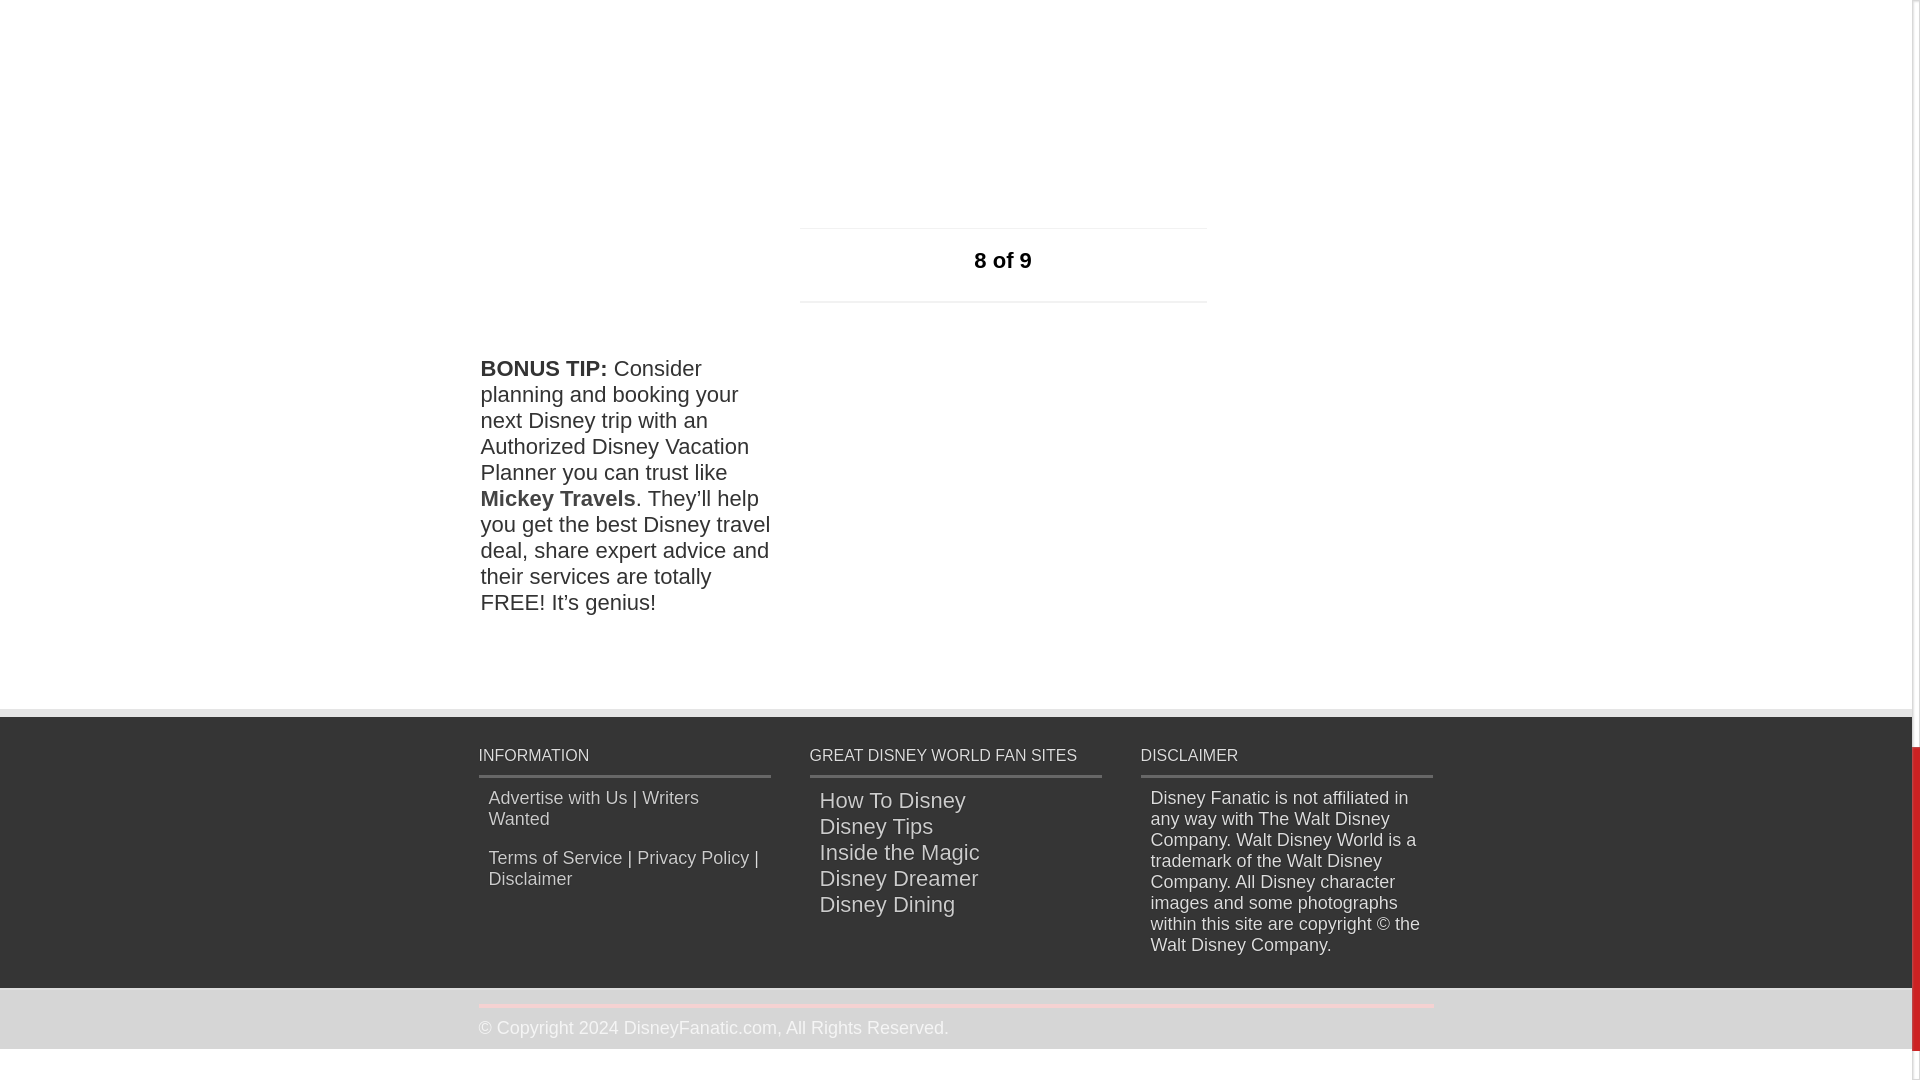 Image resolution: width=1920 pixels, height=1080 pixels. Describe the element at coordinates (950, 66) in the screenshot. I see `Advertisement` at that location.